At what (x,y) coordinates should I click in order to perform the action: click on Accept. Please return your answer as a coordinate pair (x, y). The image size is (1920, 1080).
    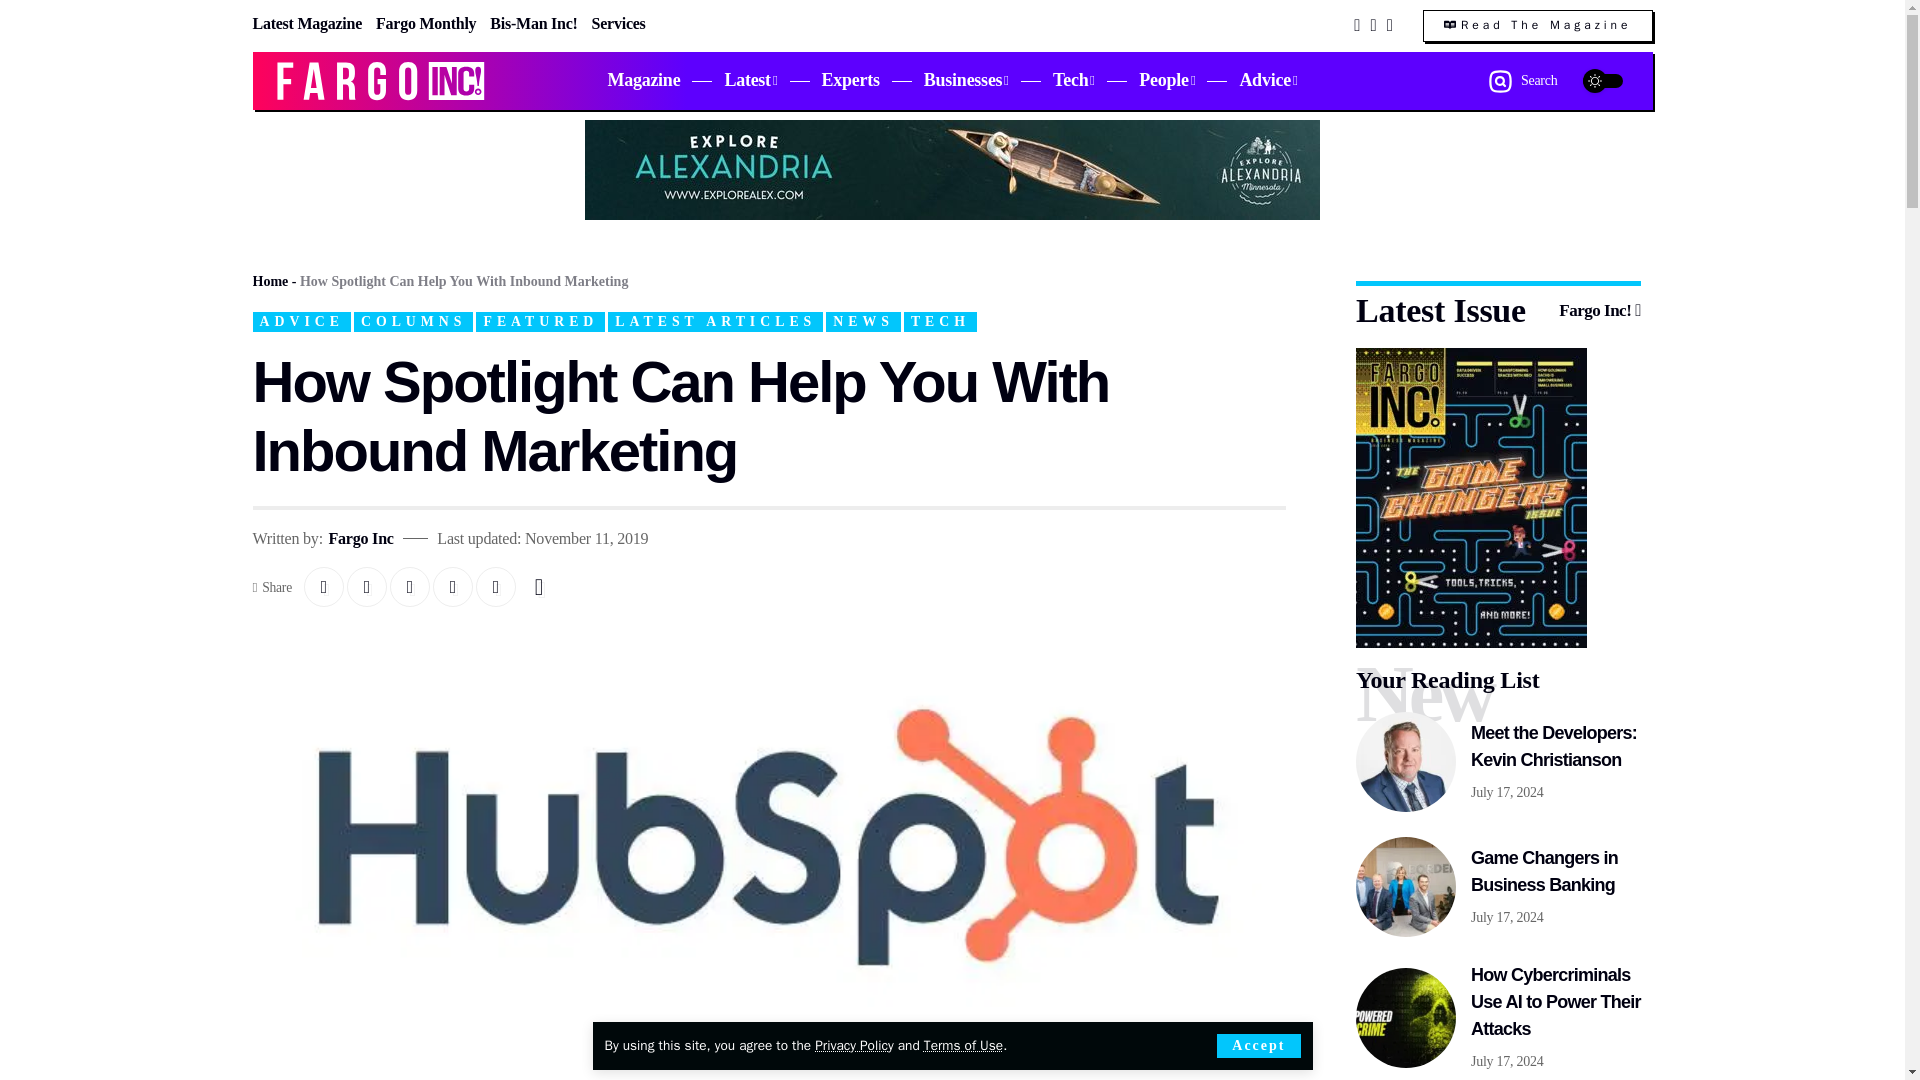
    Looking at the image, I should click on (1258, 1046).